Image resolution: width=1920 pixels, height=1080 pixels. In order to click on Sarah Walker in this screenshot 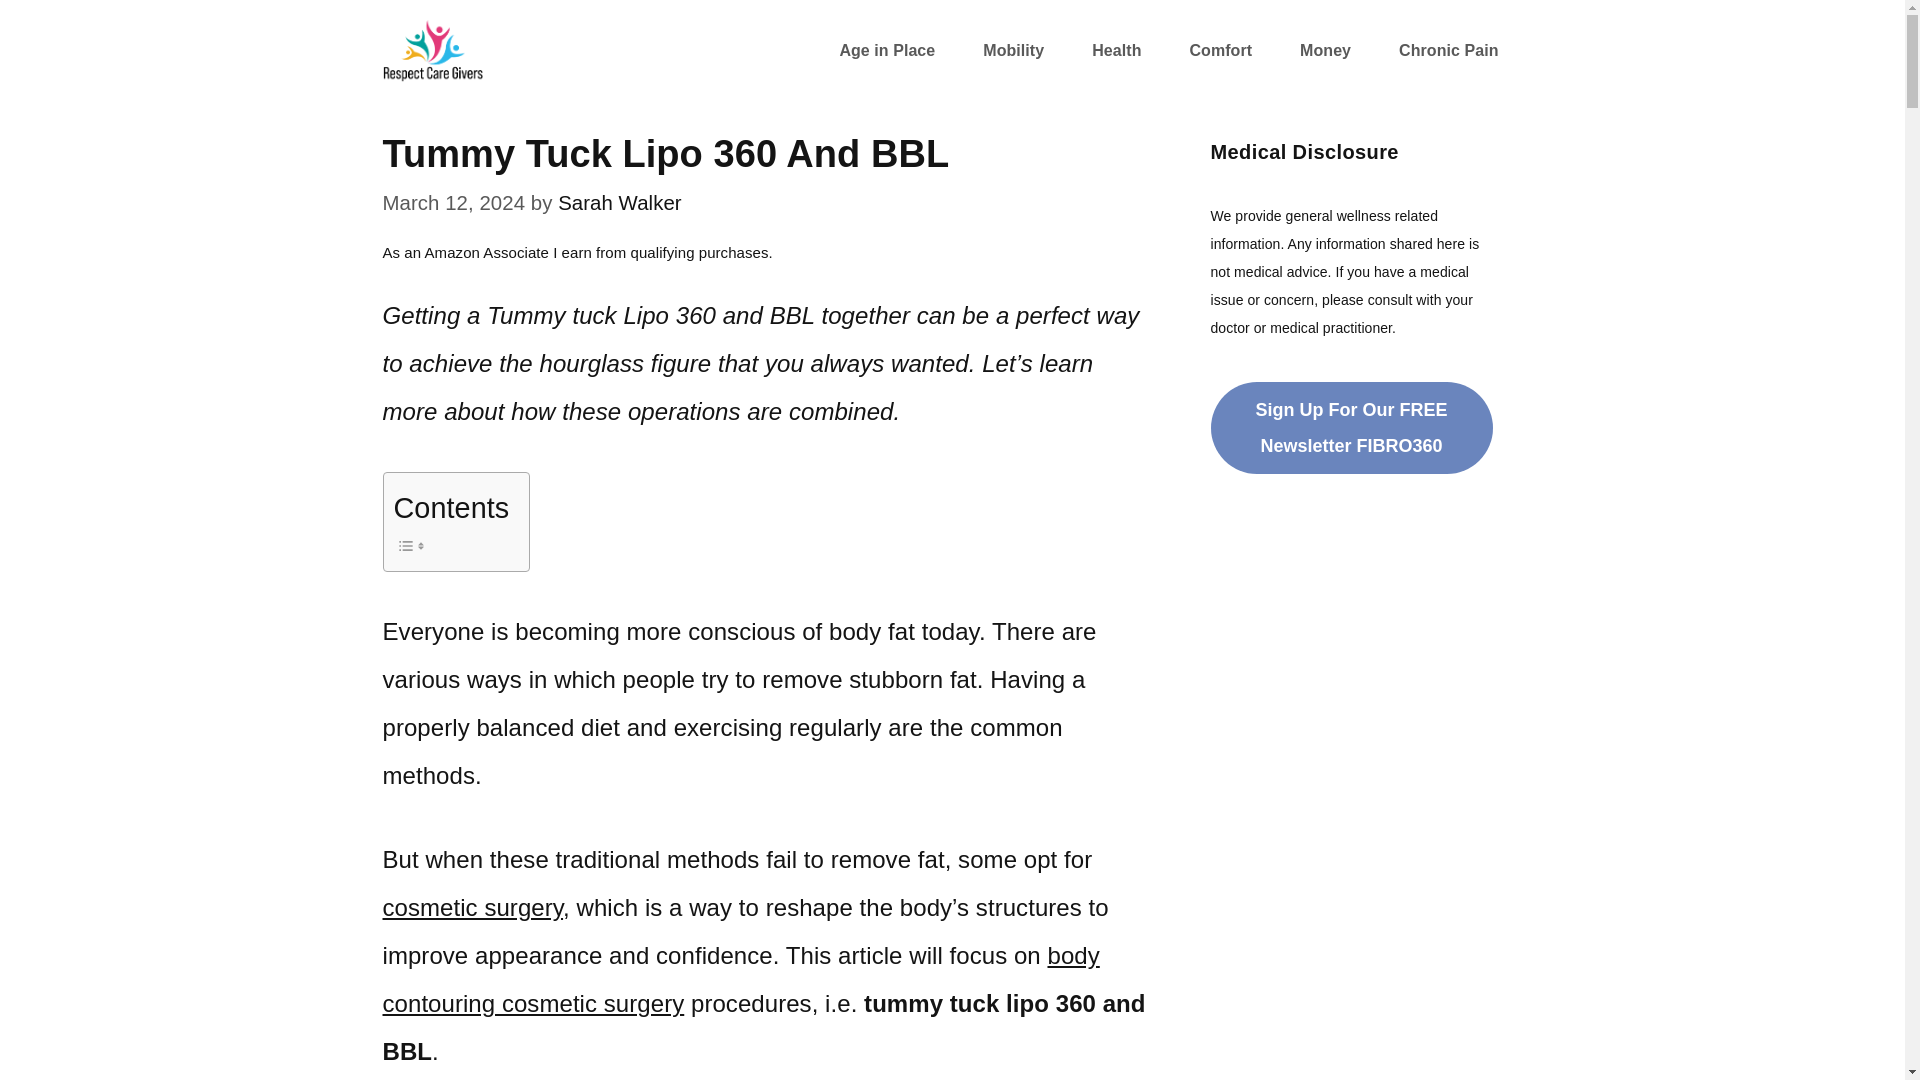, I will do `click(620, 202)`.